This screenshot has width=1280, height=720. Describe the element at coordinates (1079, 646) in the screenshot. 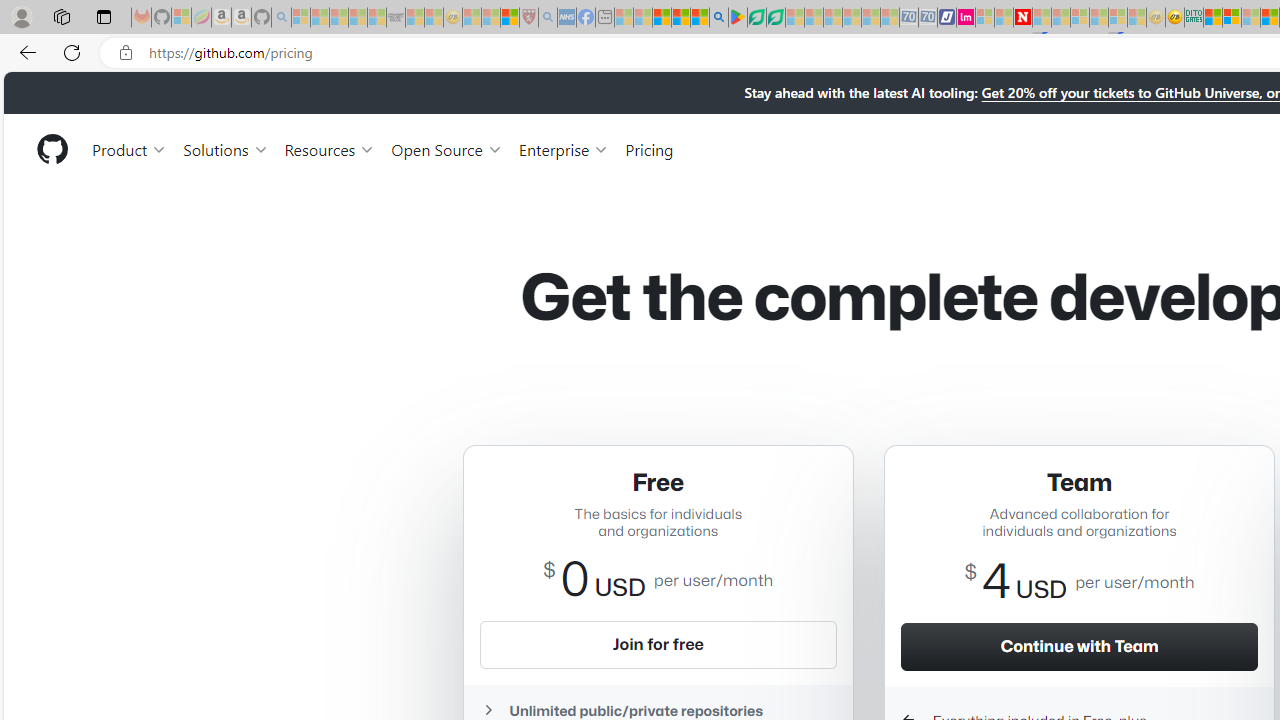

I see `Continue with Team` at that location.